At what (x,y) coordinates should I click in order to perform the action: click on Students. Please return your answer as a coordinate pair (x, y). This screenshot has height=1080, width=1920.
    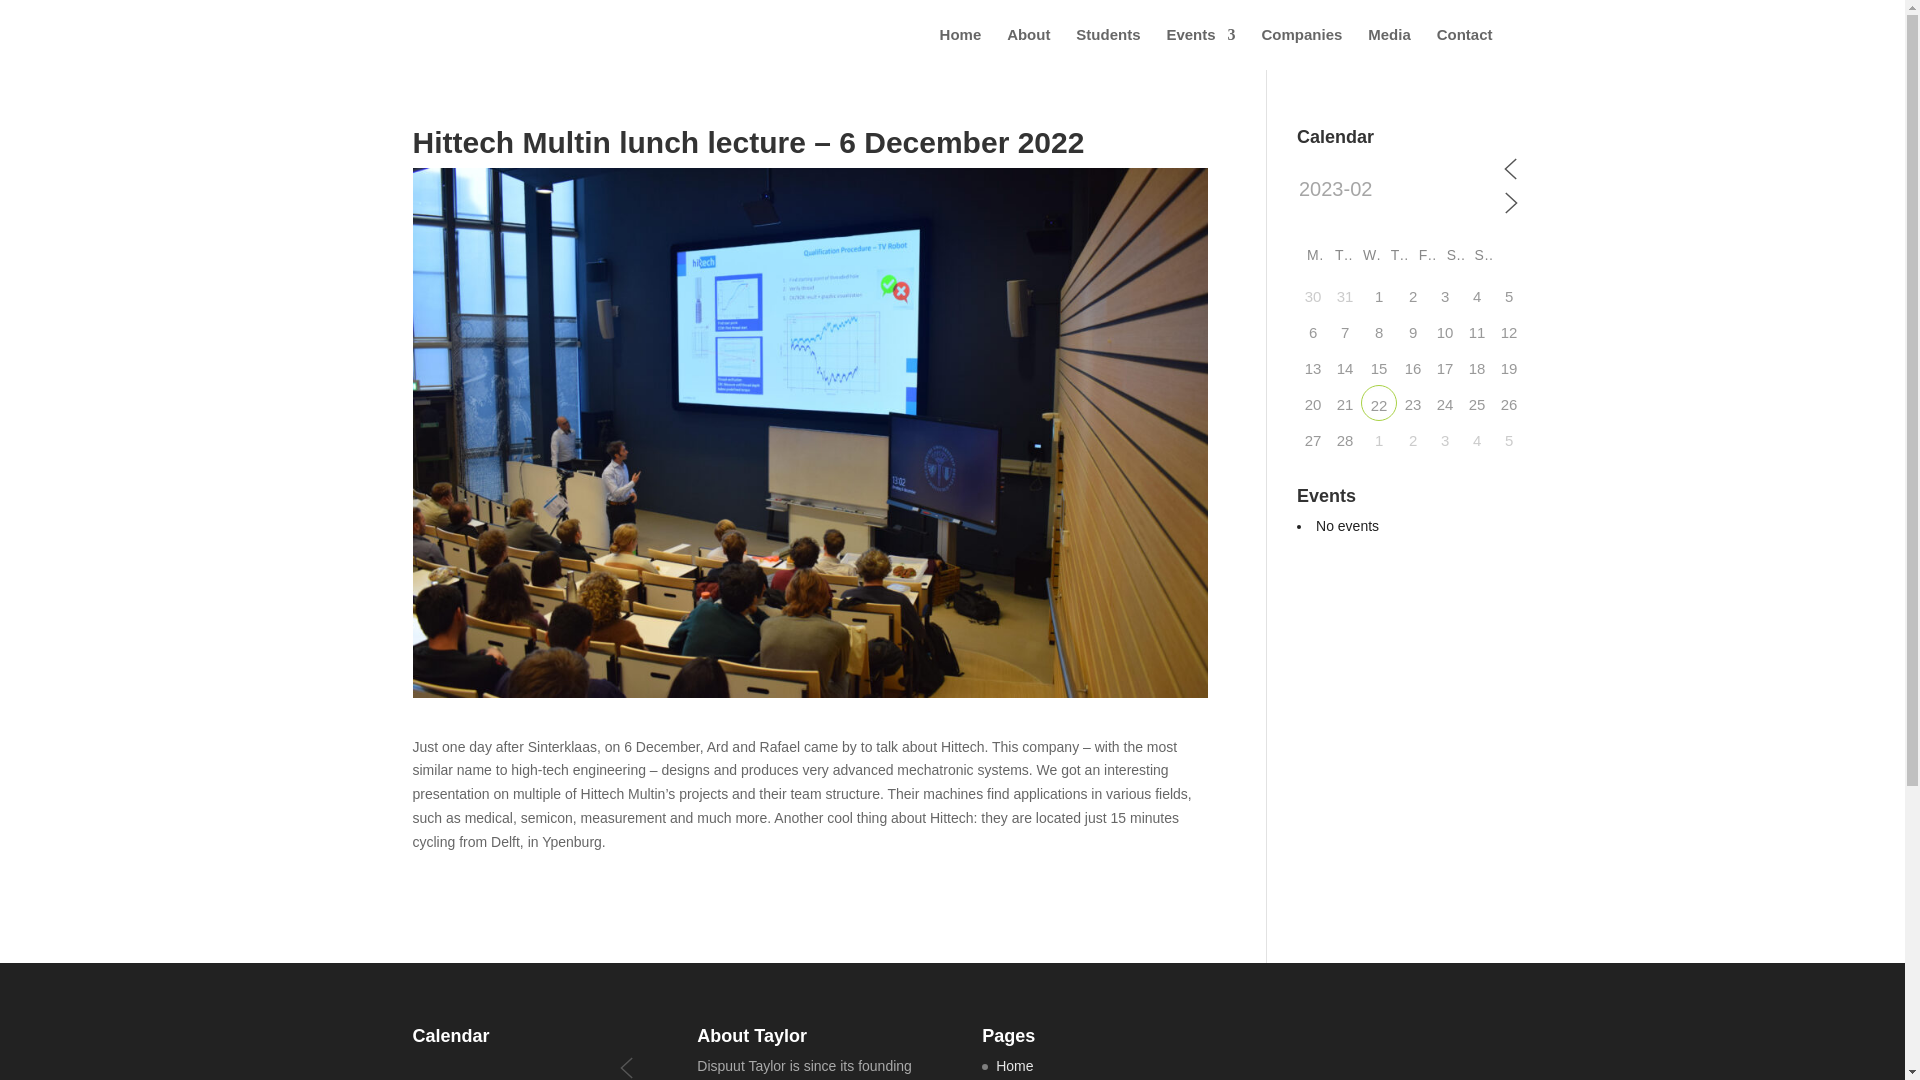
    Looking at the image, I should click on (1108, 49).